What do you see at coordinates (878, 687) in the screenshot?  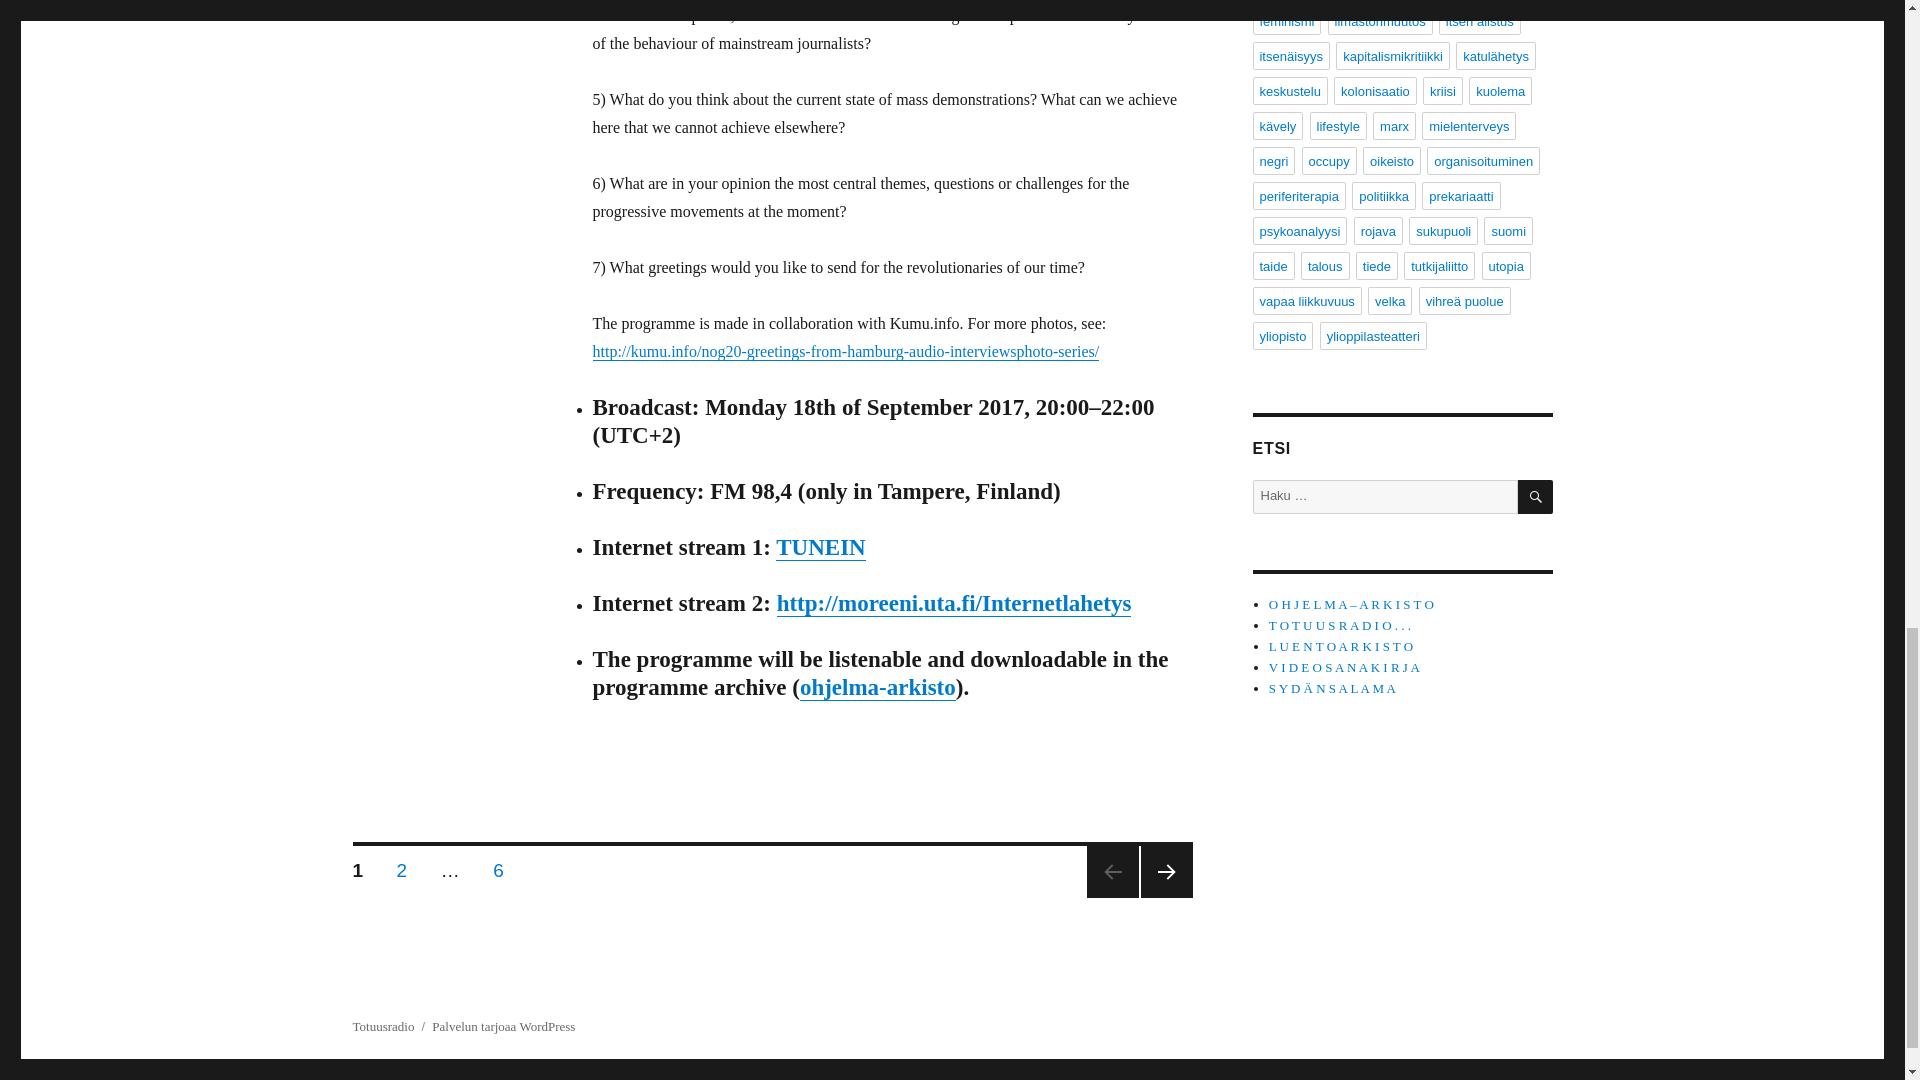 I see `itsen alistus` at bounding box center [878, 687].